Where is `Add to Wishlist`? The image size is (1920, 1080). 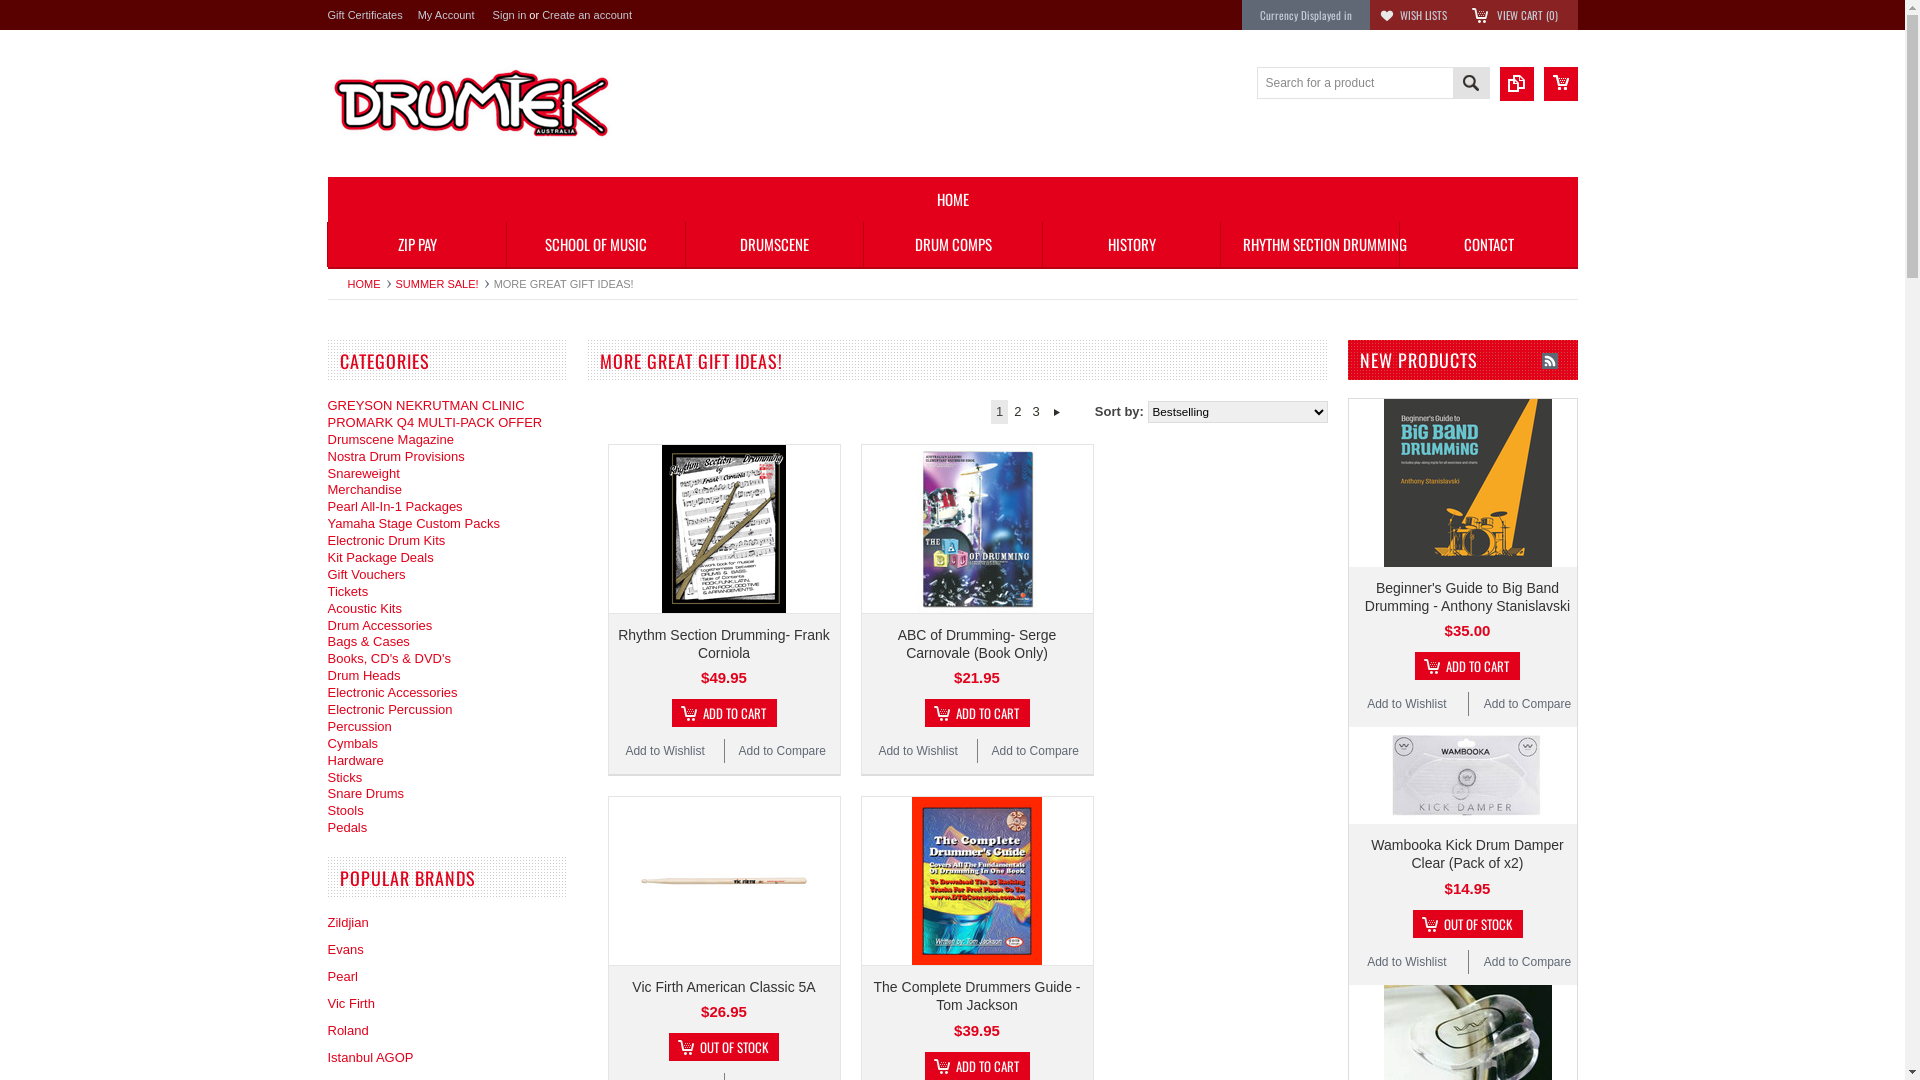 Add to Wishlist is located at coordinates (664, 752).